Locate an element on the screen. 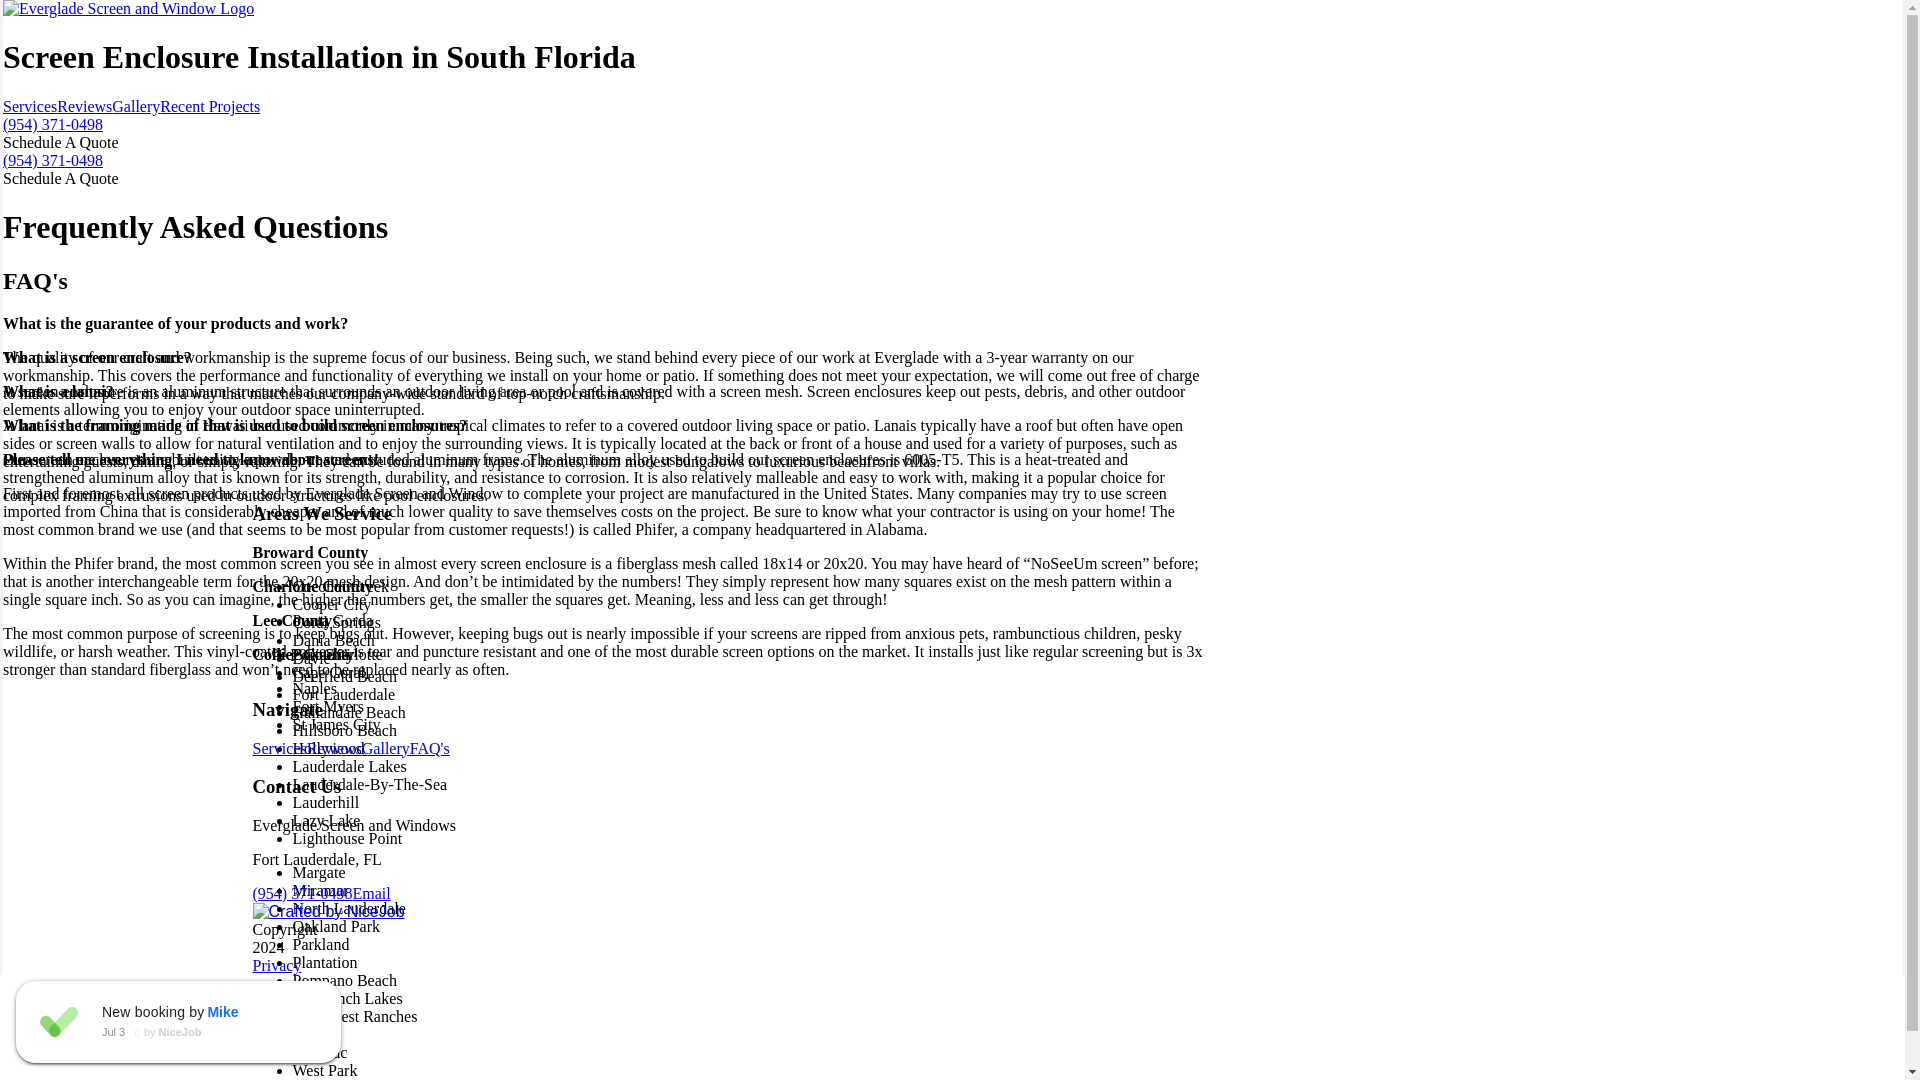 The height and width of the screenshot is (1080, 1920). FAQ's is located at coordinates (430, 748).